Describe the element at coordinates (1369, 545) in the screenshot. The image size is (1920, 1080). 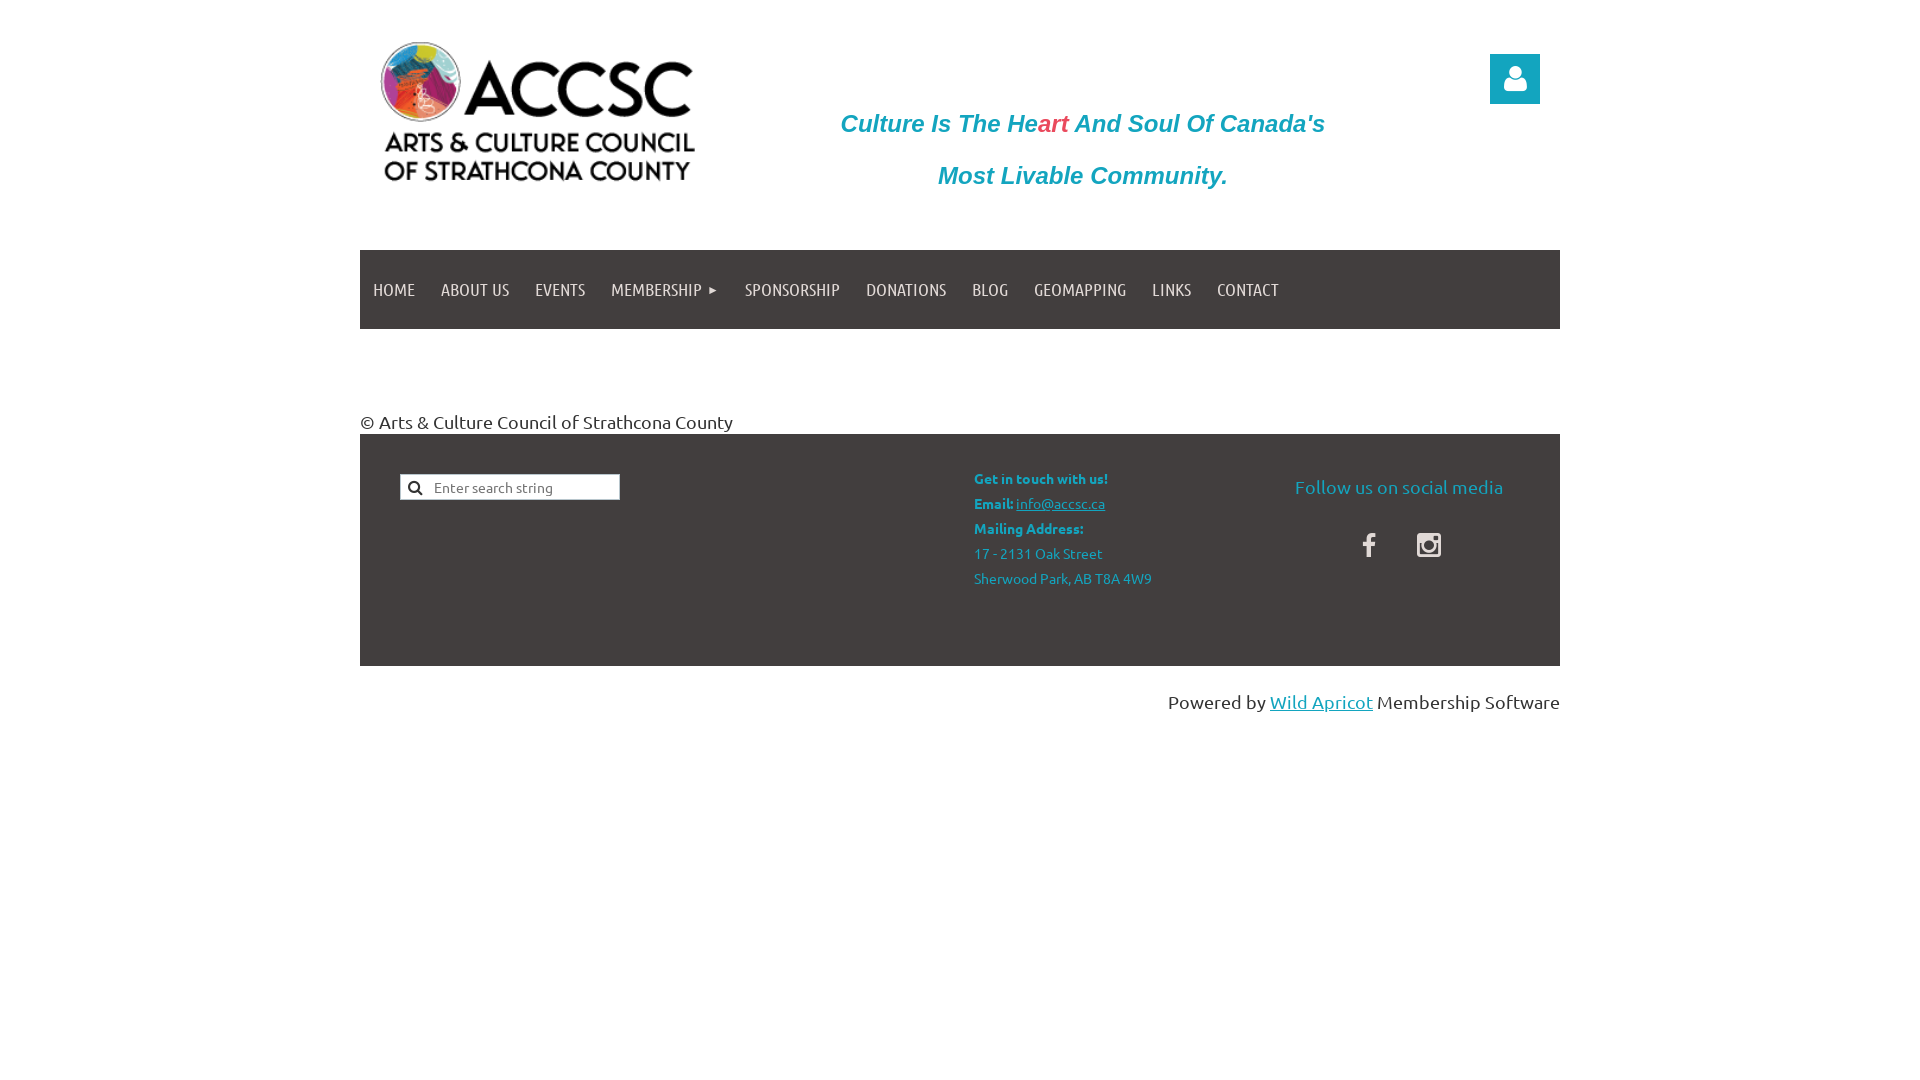
I see `Facebook` at that location.